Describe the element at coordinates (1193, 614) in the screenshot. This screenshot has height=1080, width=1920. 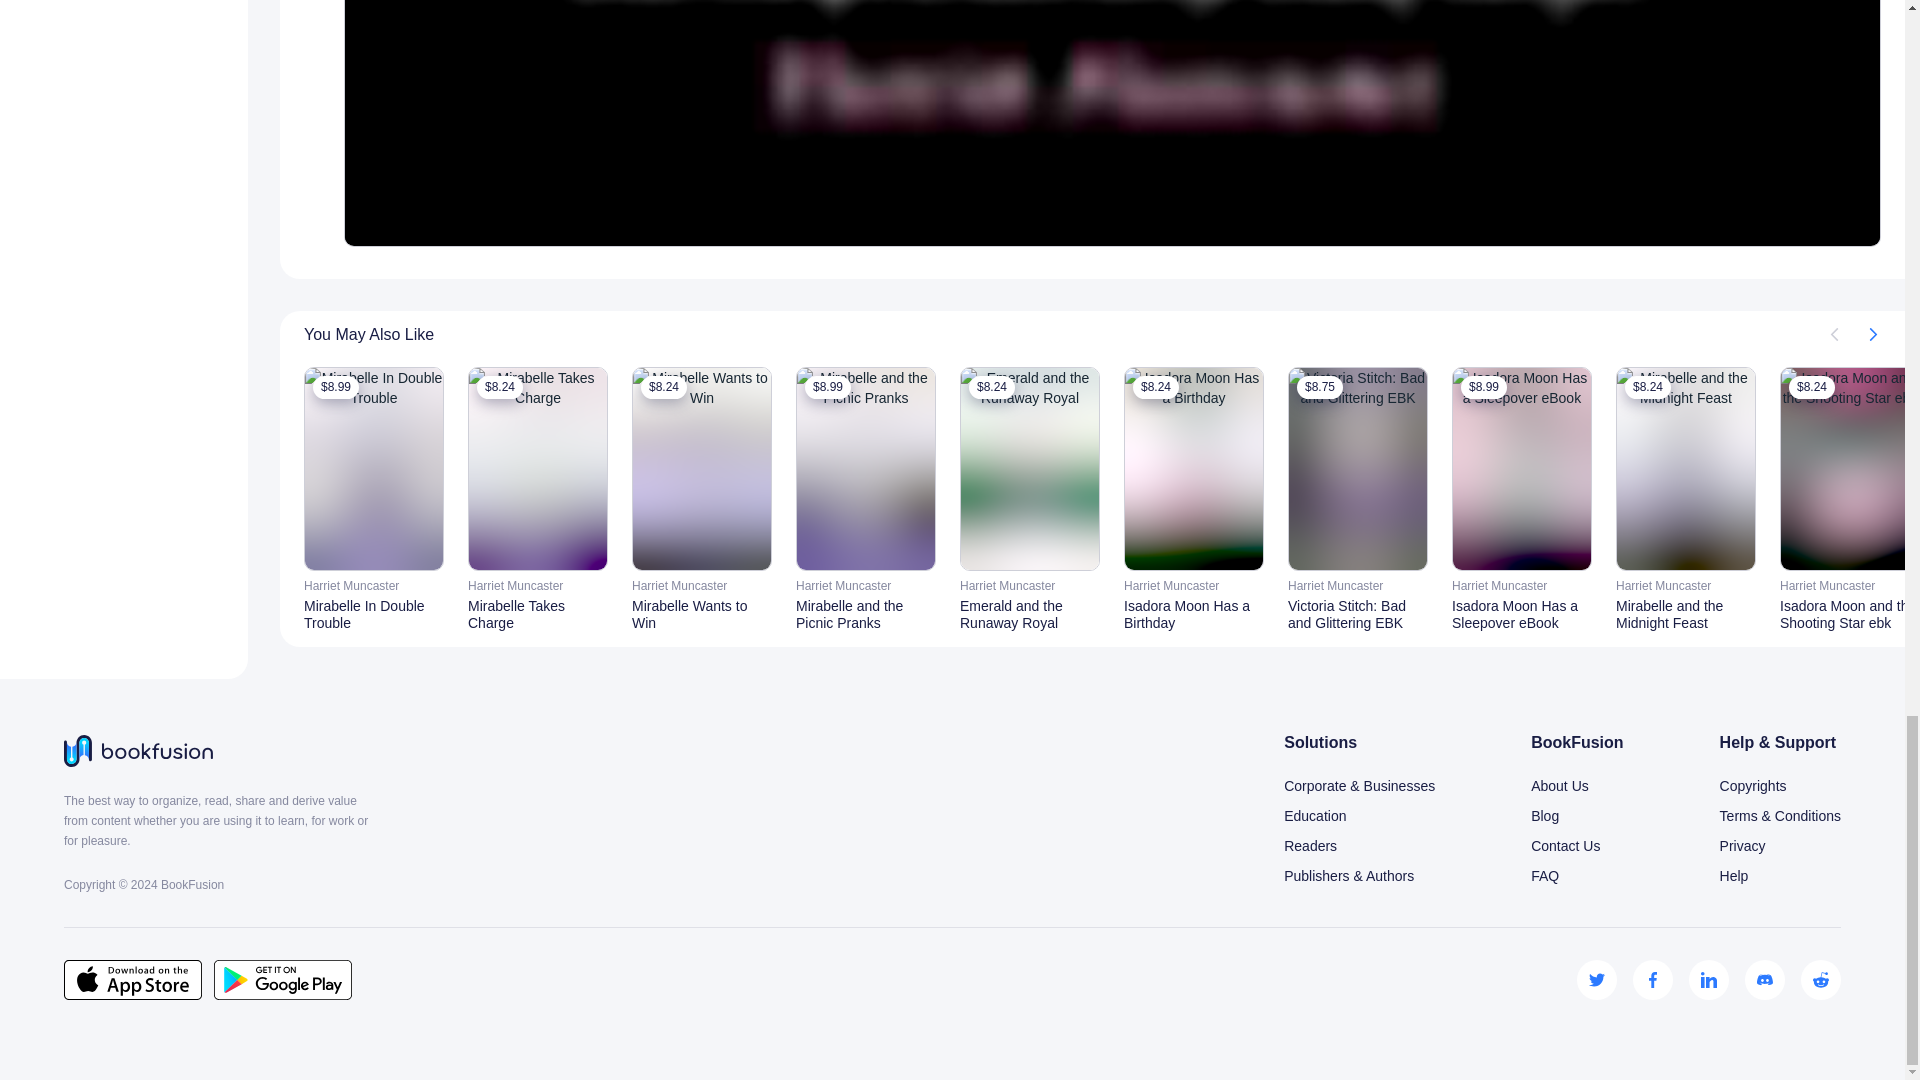
I see `Isadora Moon Has a Birthday` at that location.